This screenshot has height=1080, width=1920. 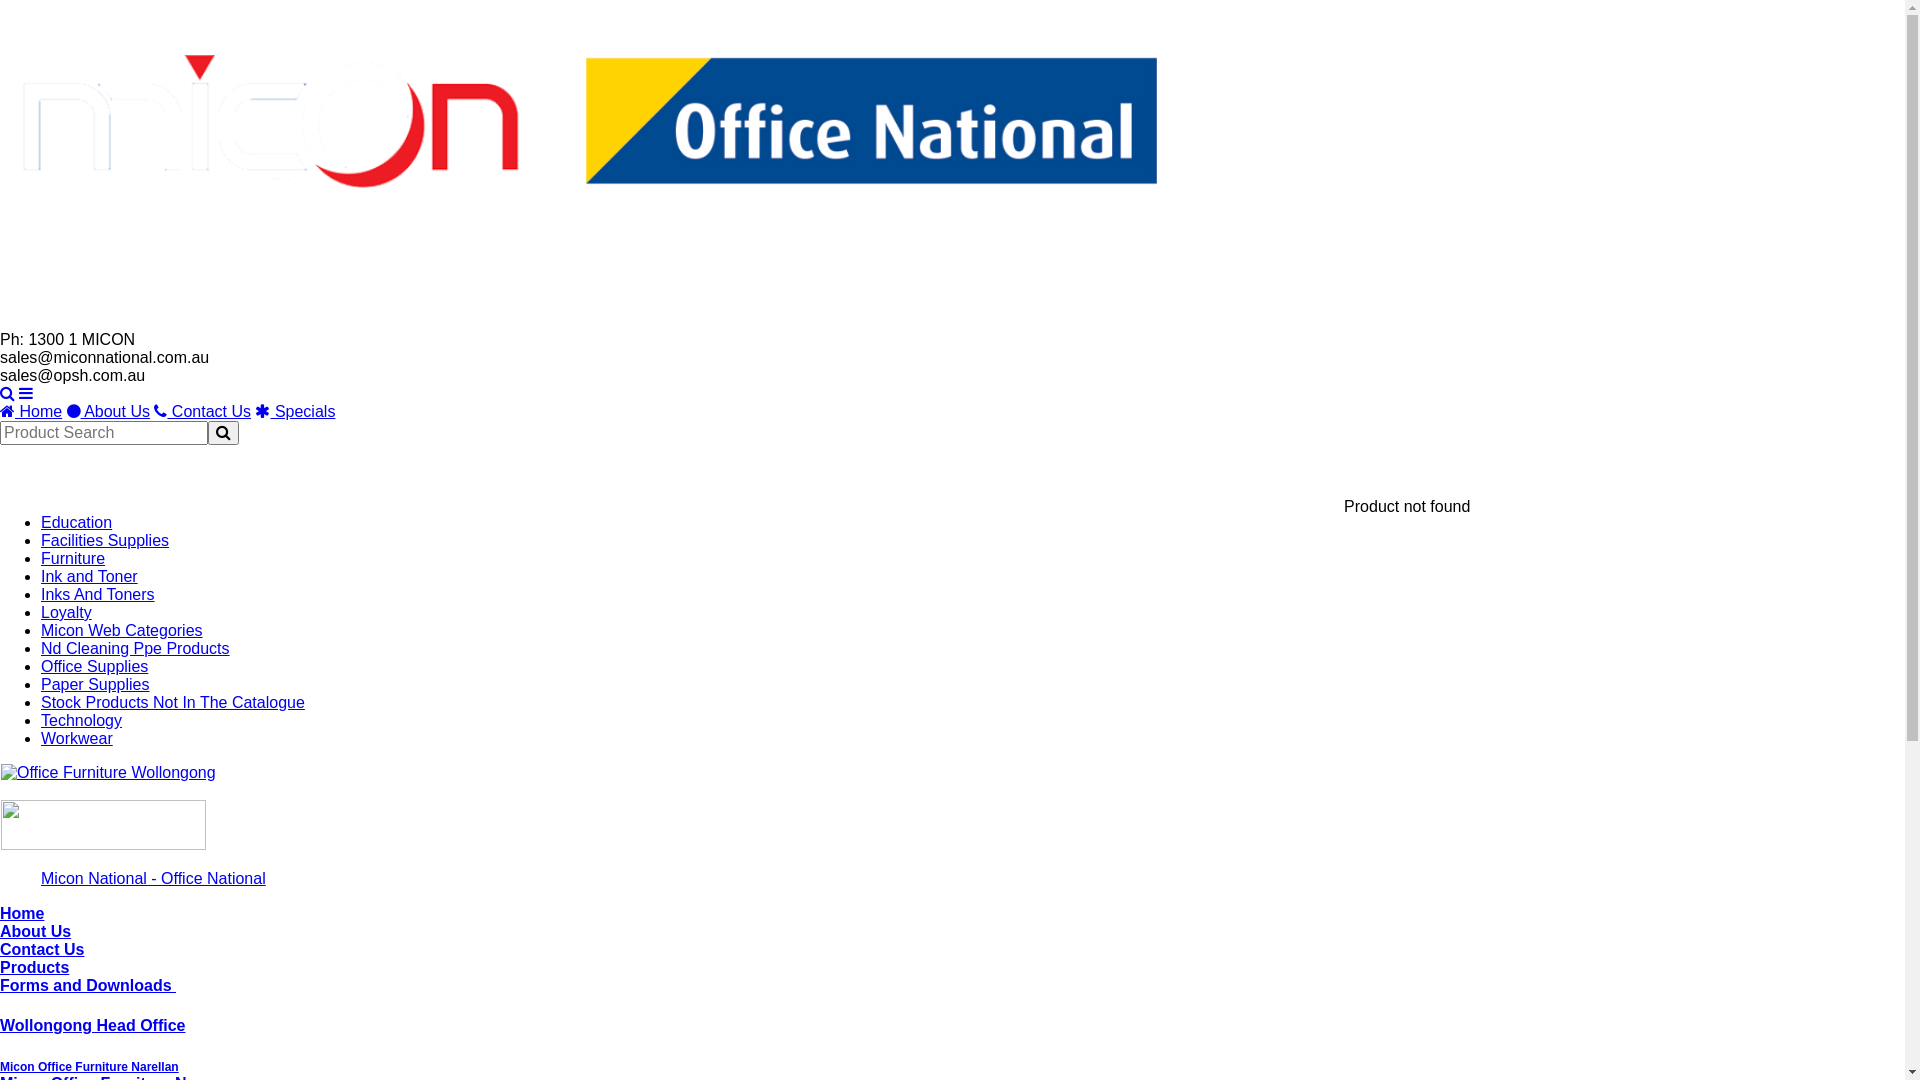 I want to click on Home, so click(x=31, y=412).